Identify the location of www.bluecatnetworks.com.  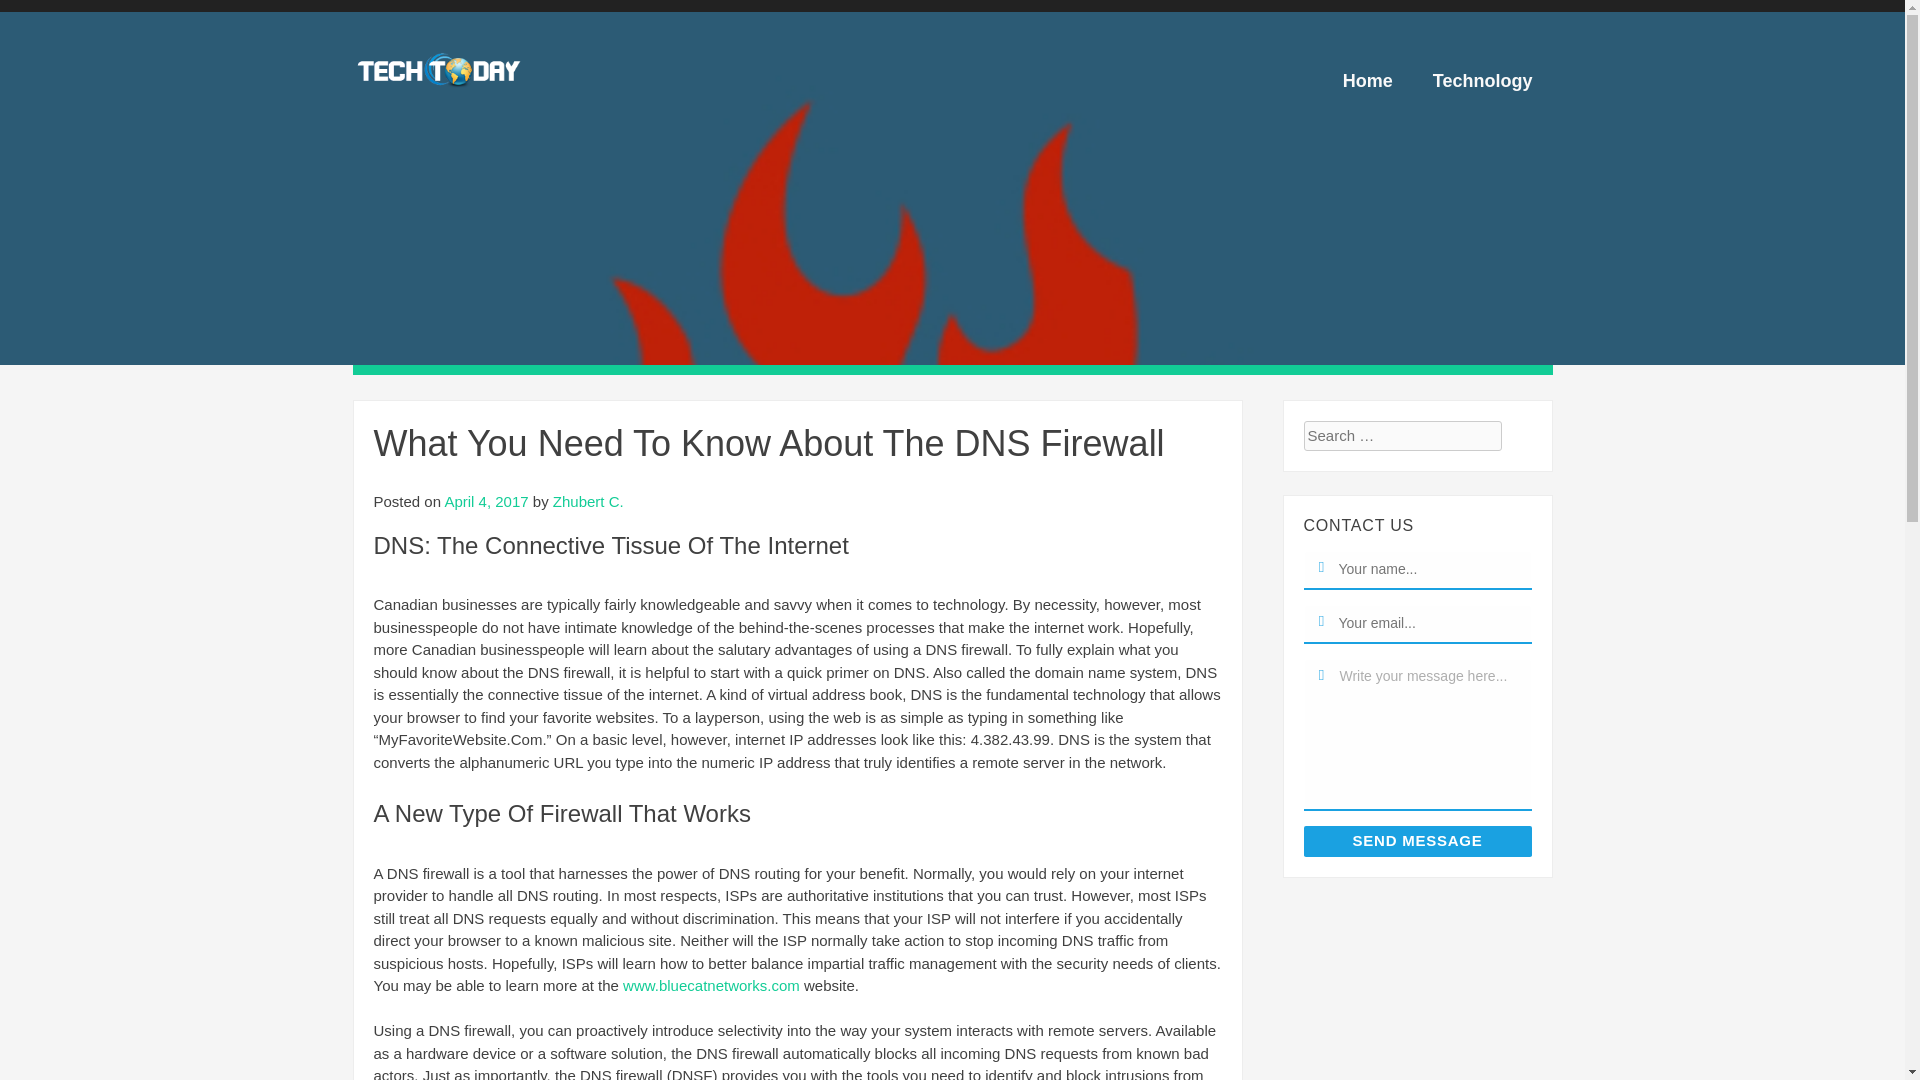
(711, 985).